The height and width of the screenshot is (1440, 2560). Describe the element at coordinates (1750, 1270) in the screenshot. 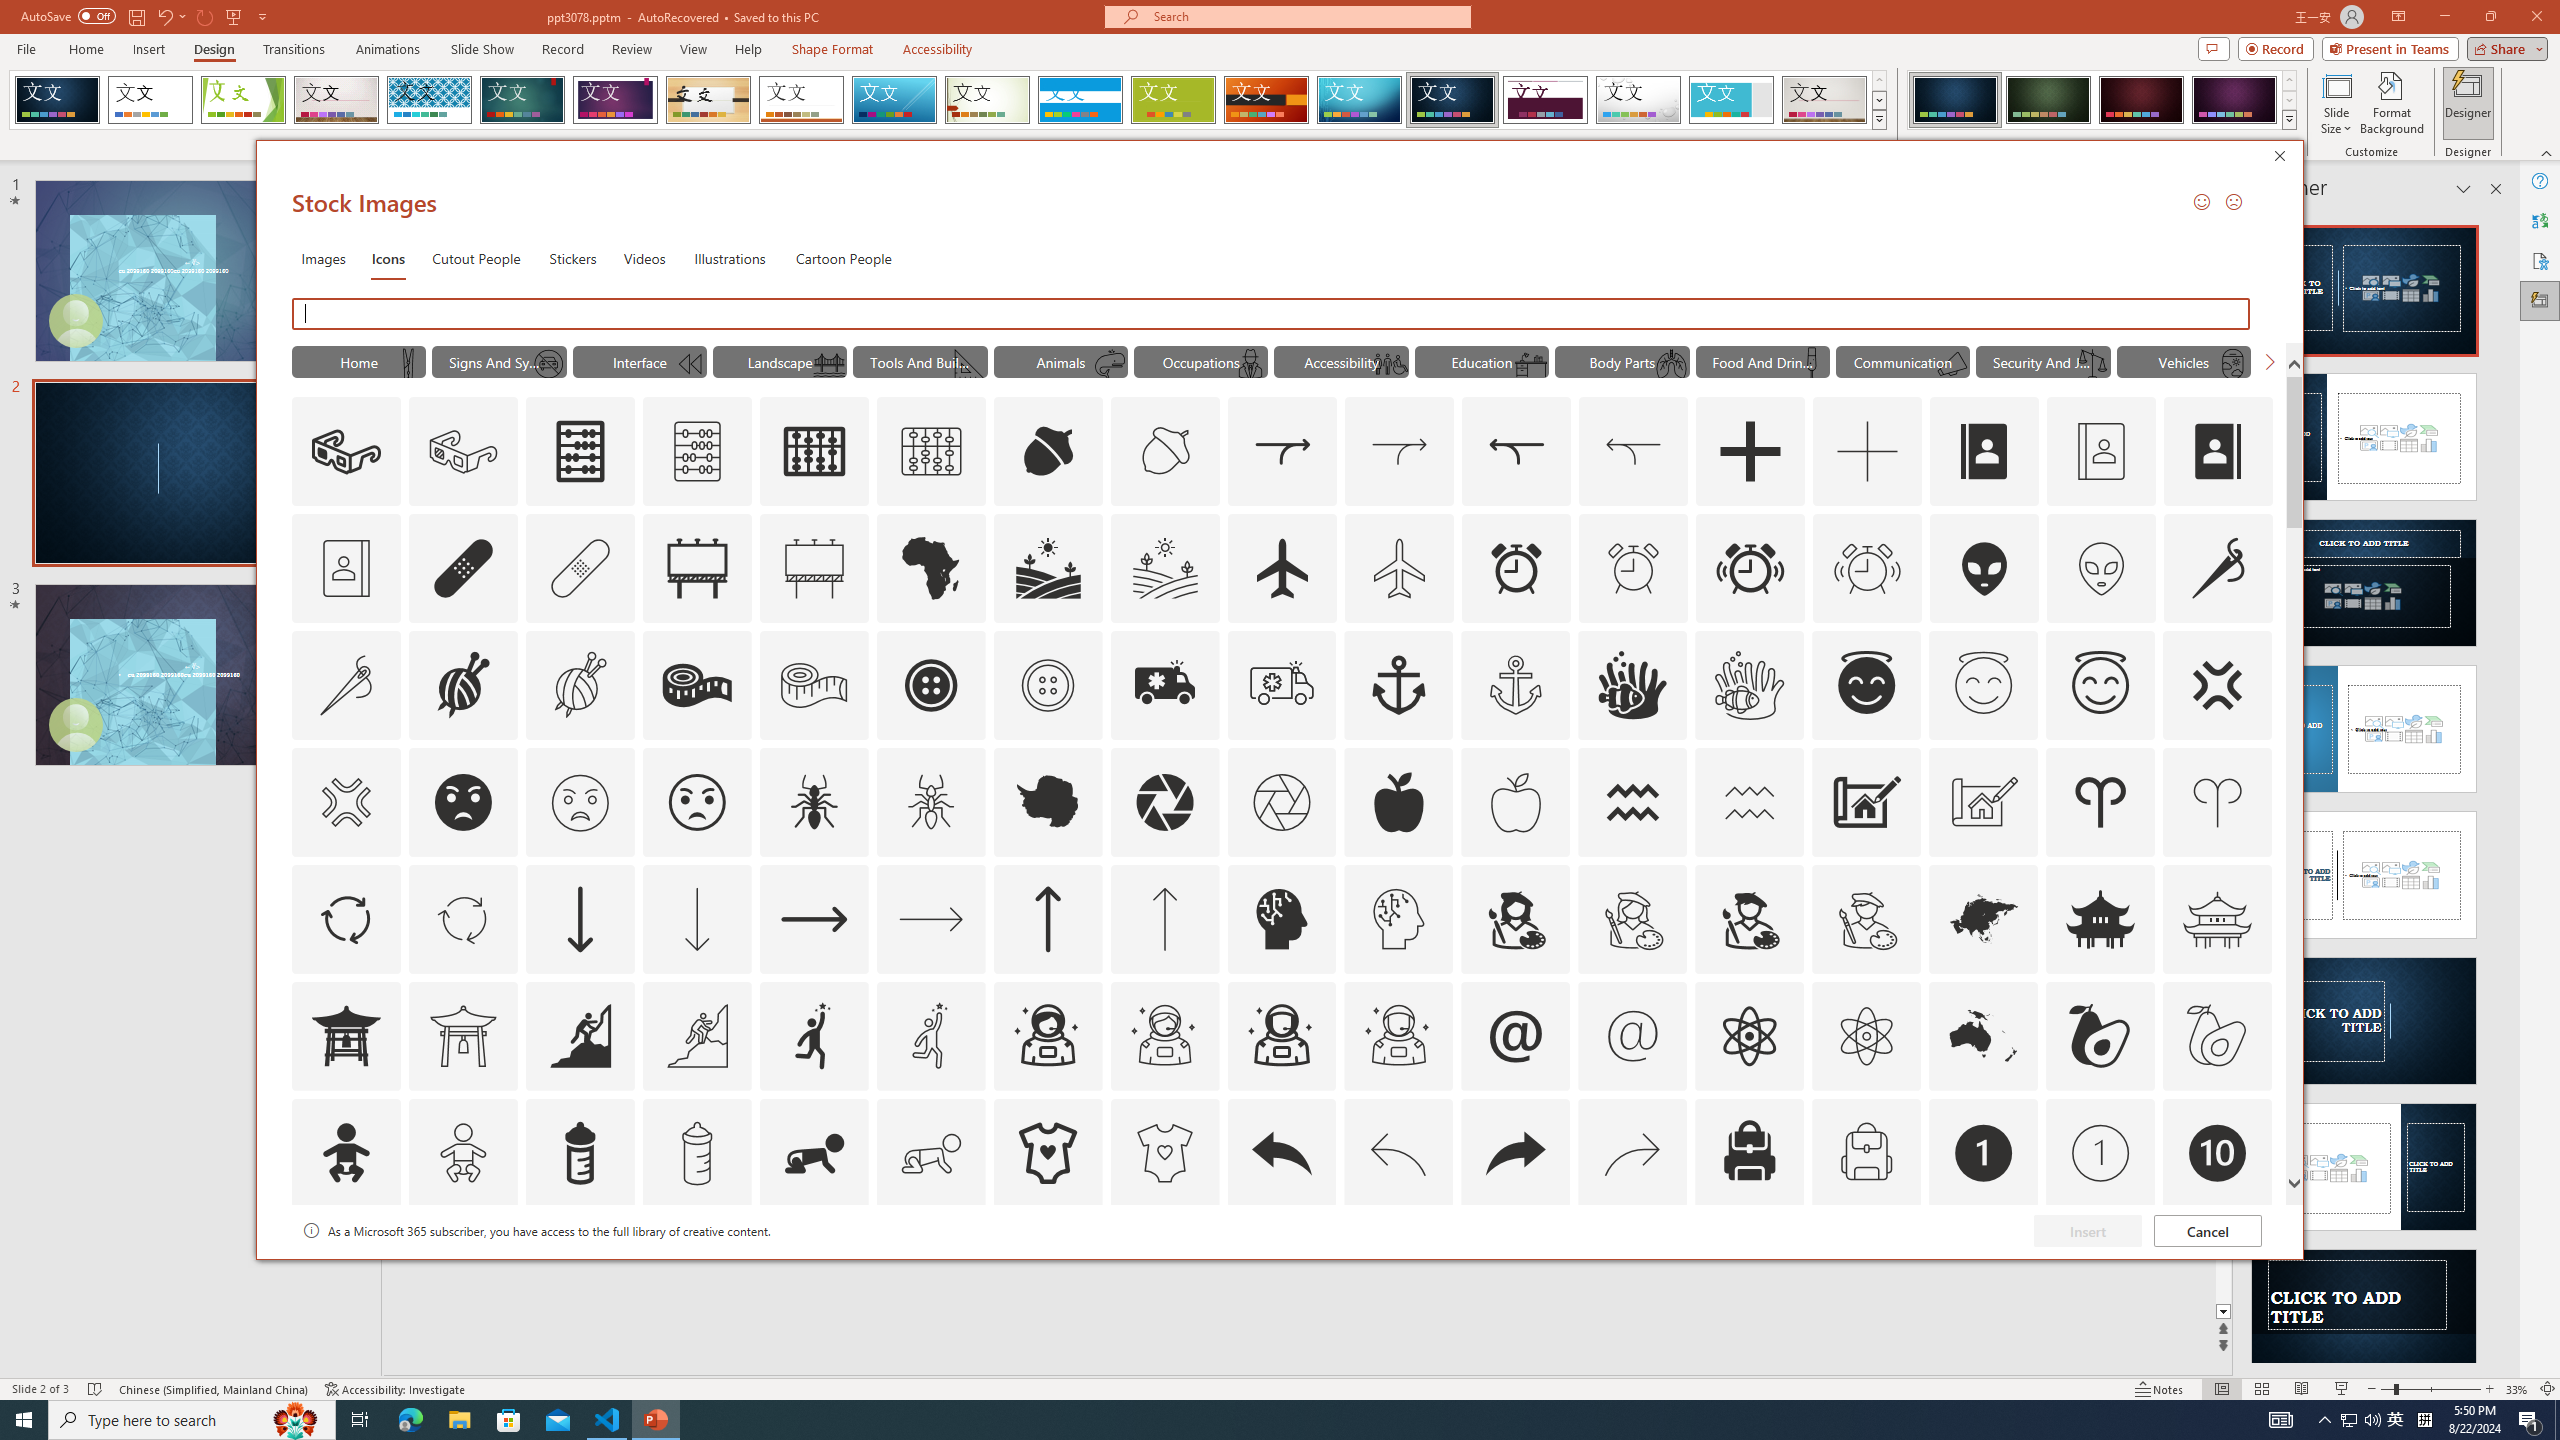

I see `AutomationID: Icons_Badge7_M` at that location.